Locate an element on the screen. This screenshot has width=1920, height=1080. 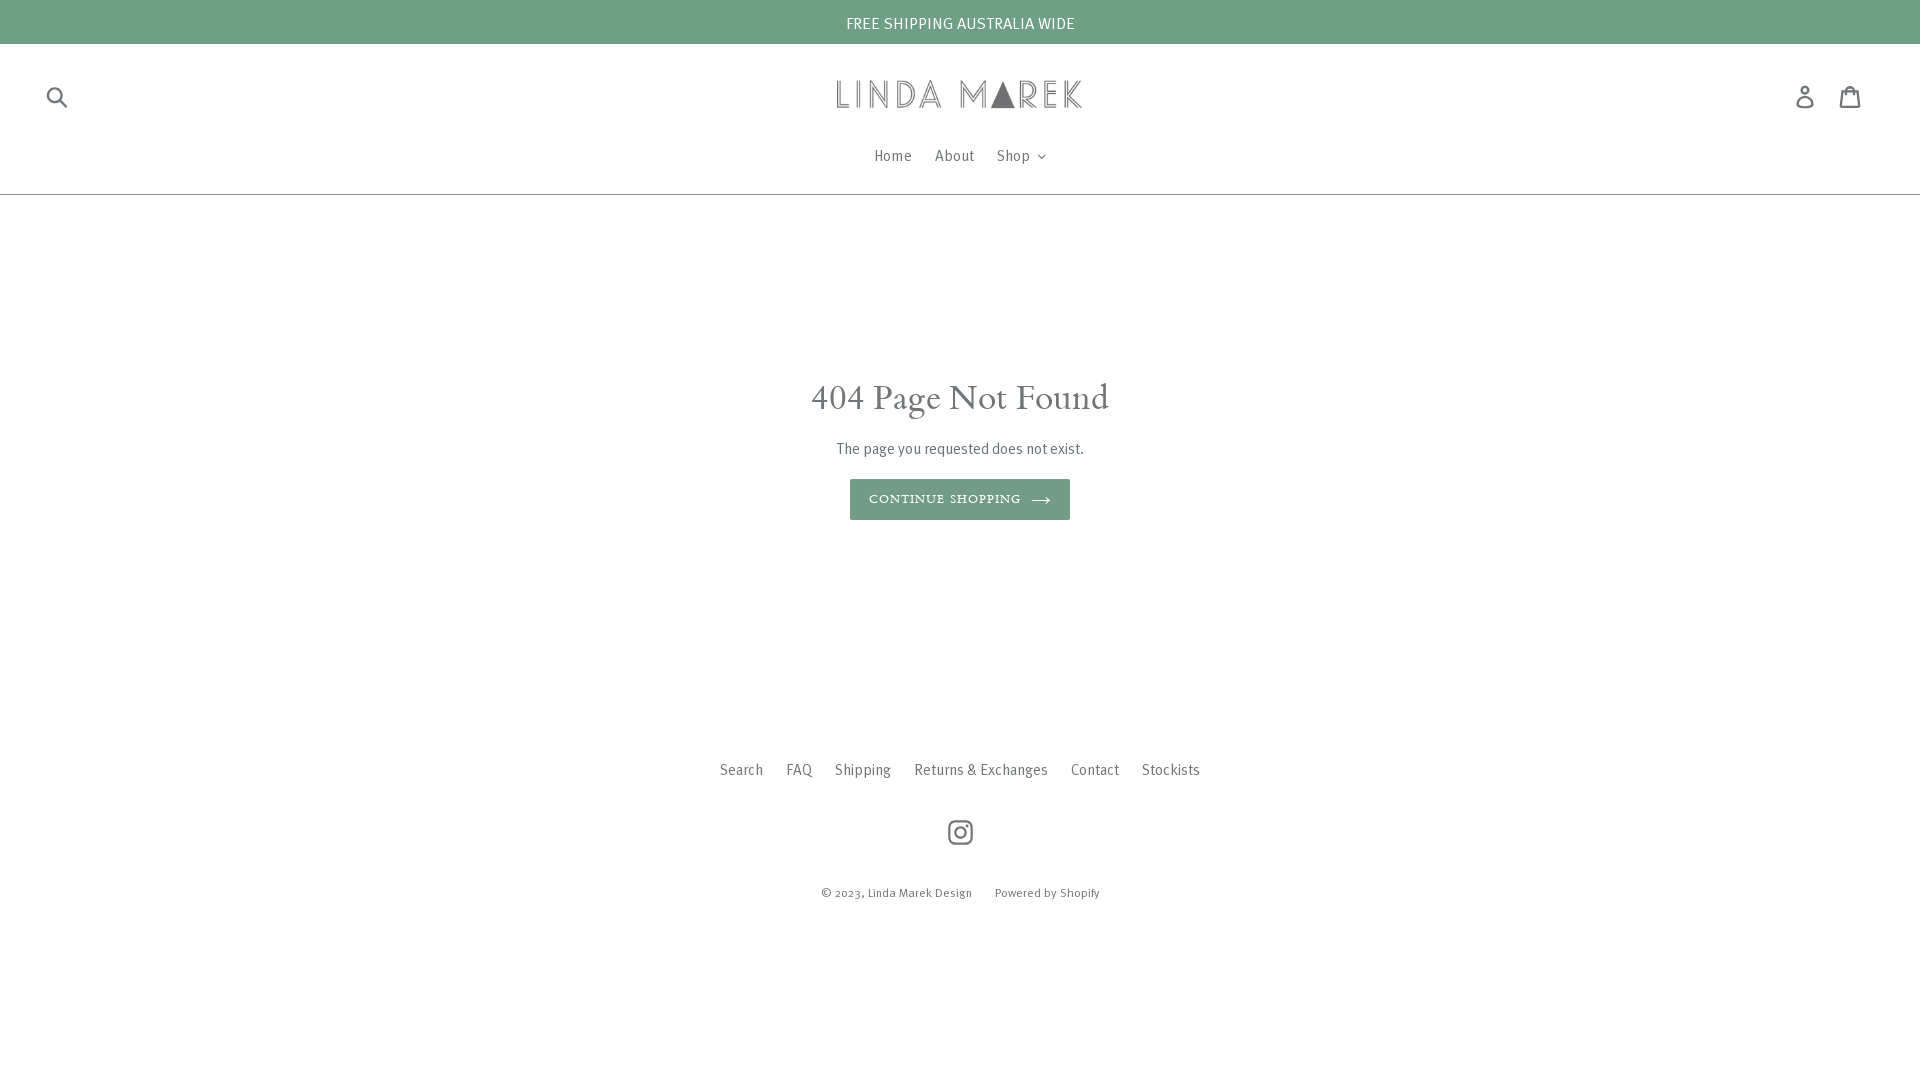
About is located at coordinates (954, 157).